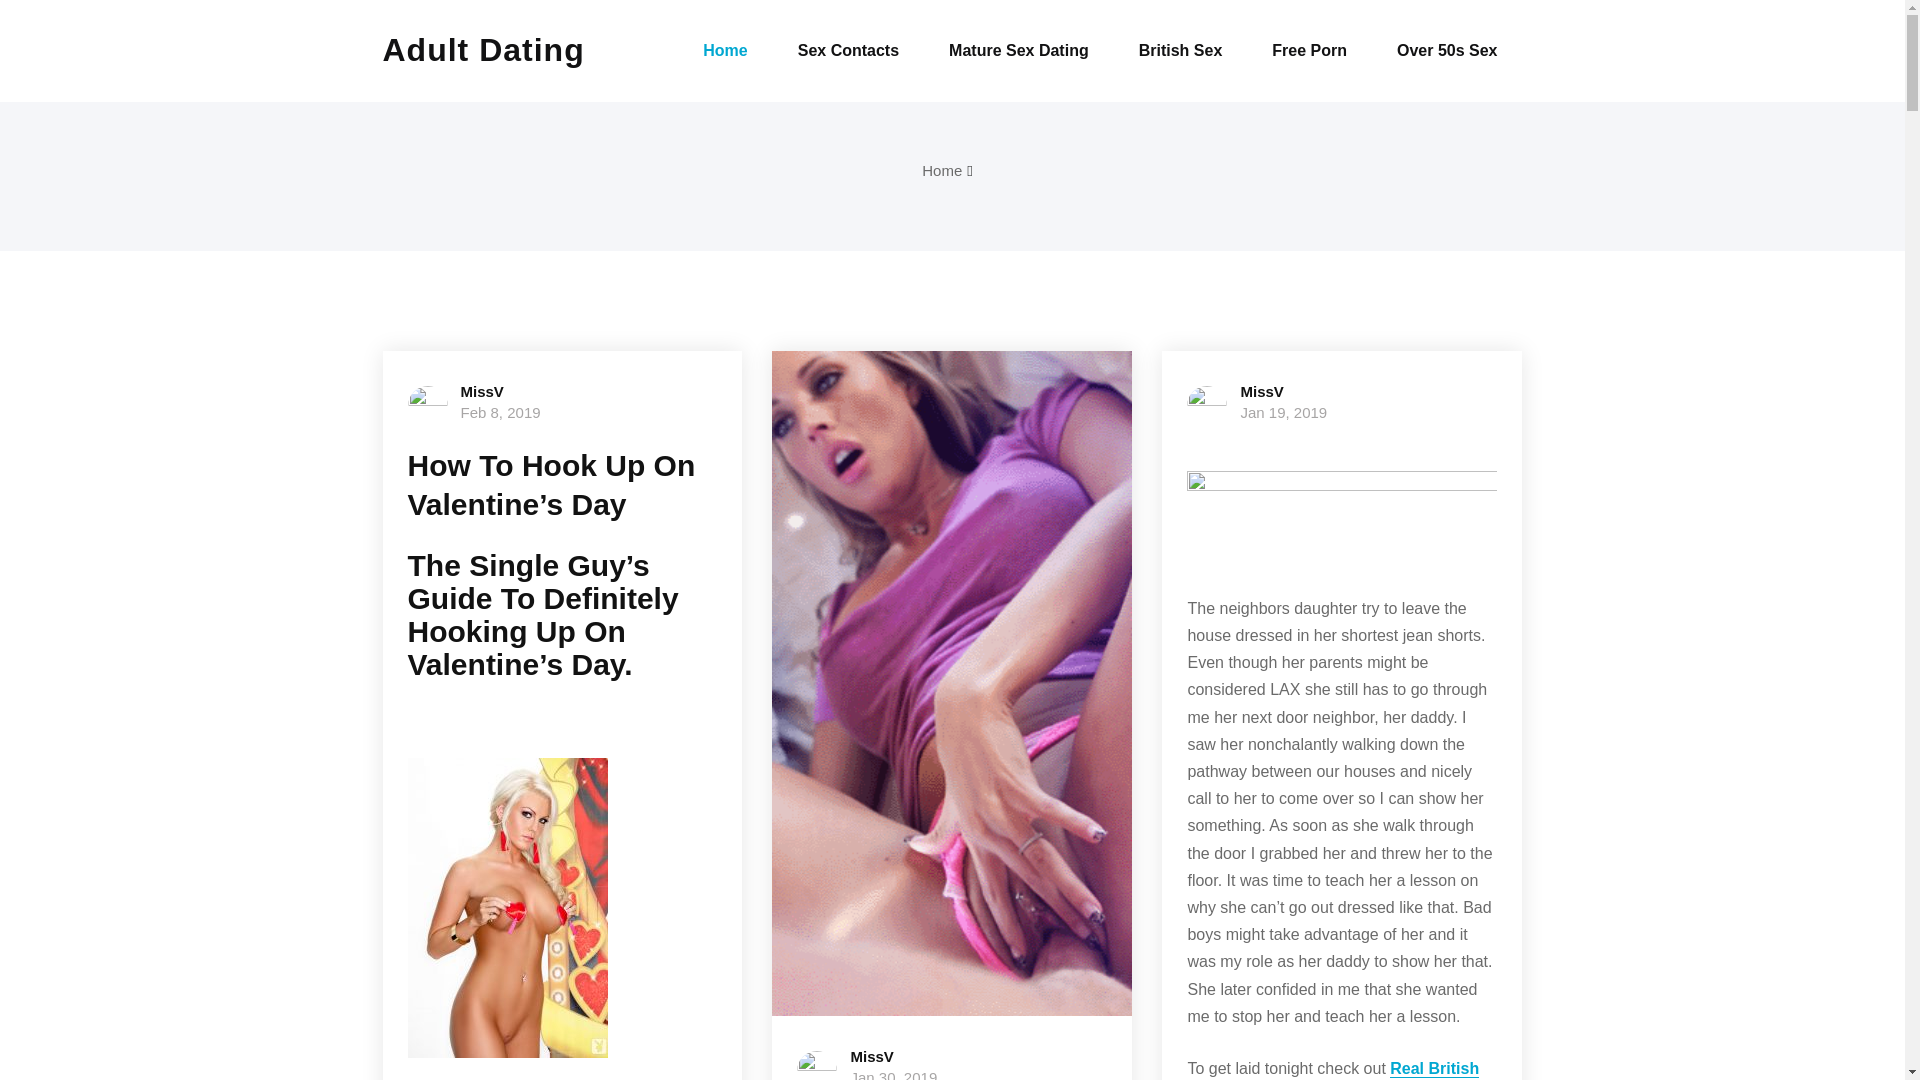 The width and height of the screenshot is (1920, 1080). What do you see at coordinates (482, 391) in the screenshot?
I see `MissV` at bounding box center [482, 391].